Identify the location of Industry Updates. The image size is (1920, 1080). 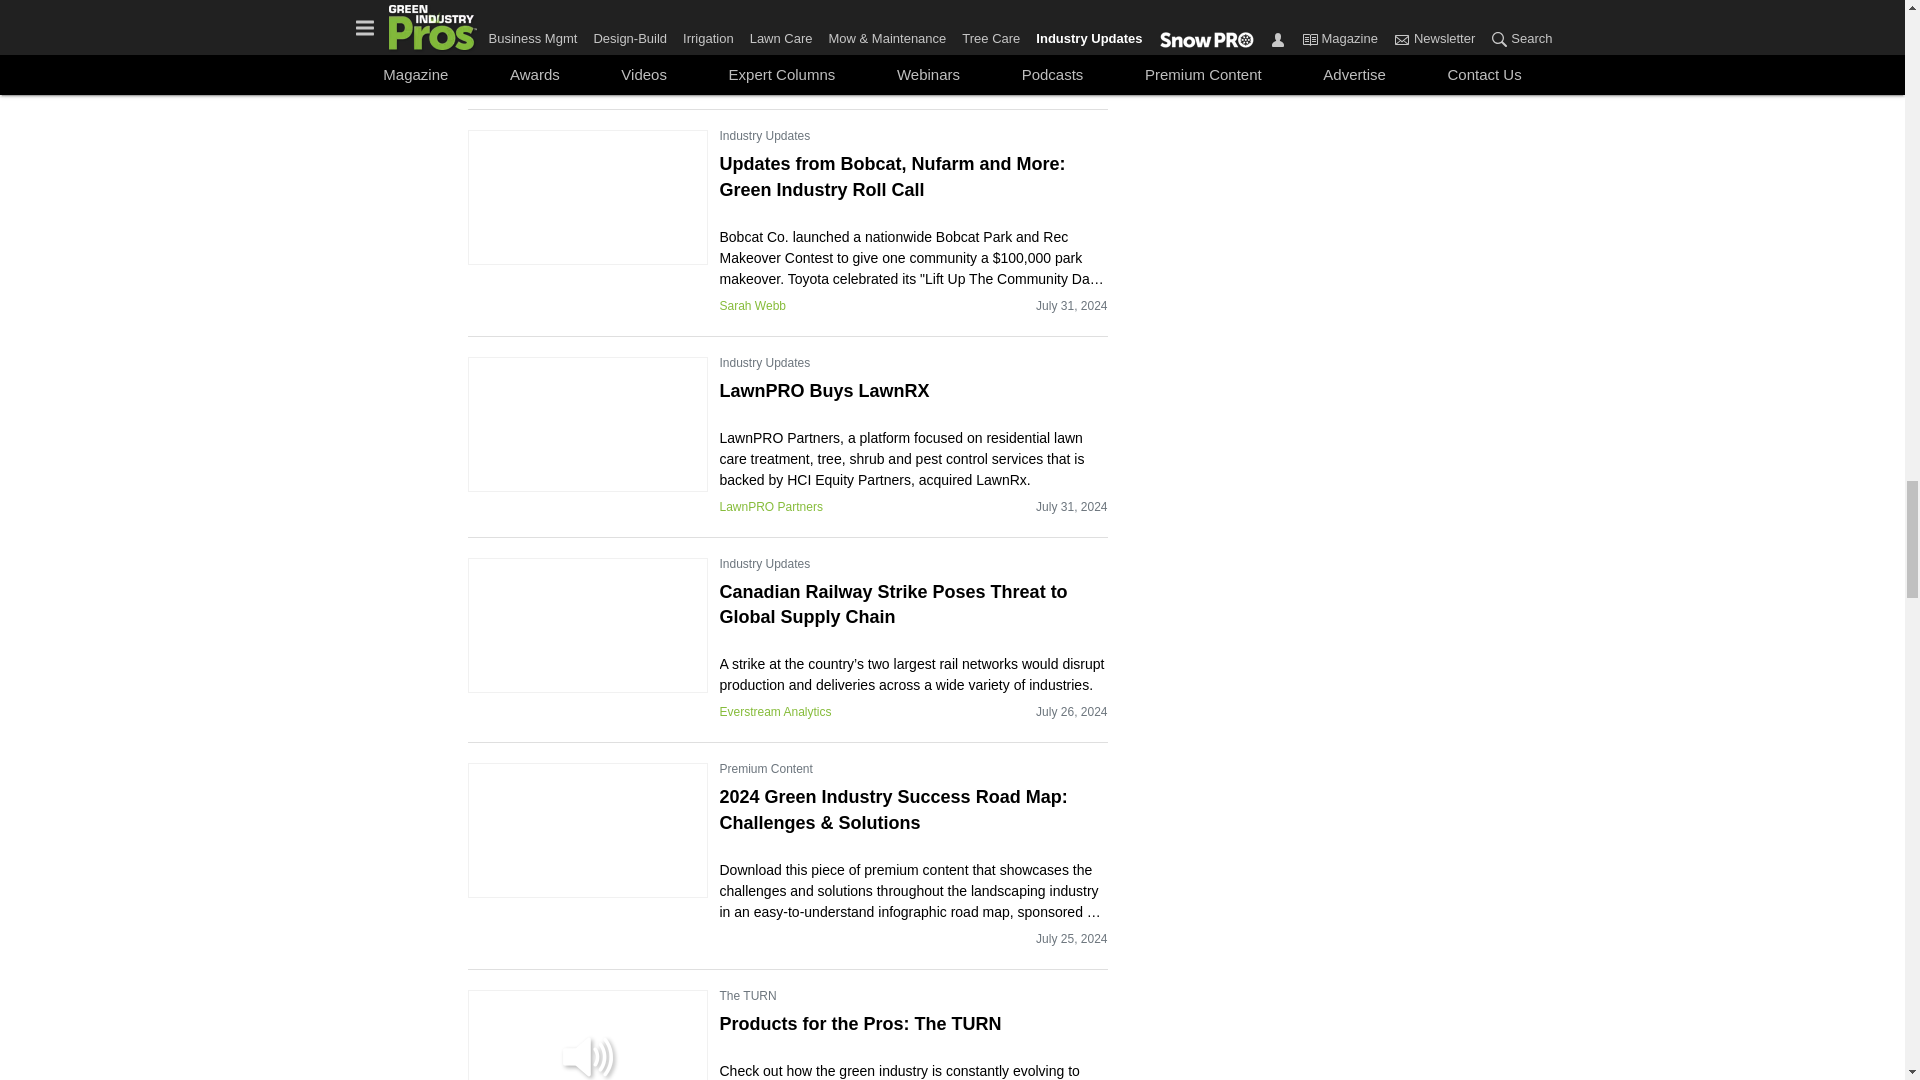
(765, 362).